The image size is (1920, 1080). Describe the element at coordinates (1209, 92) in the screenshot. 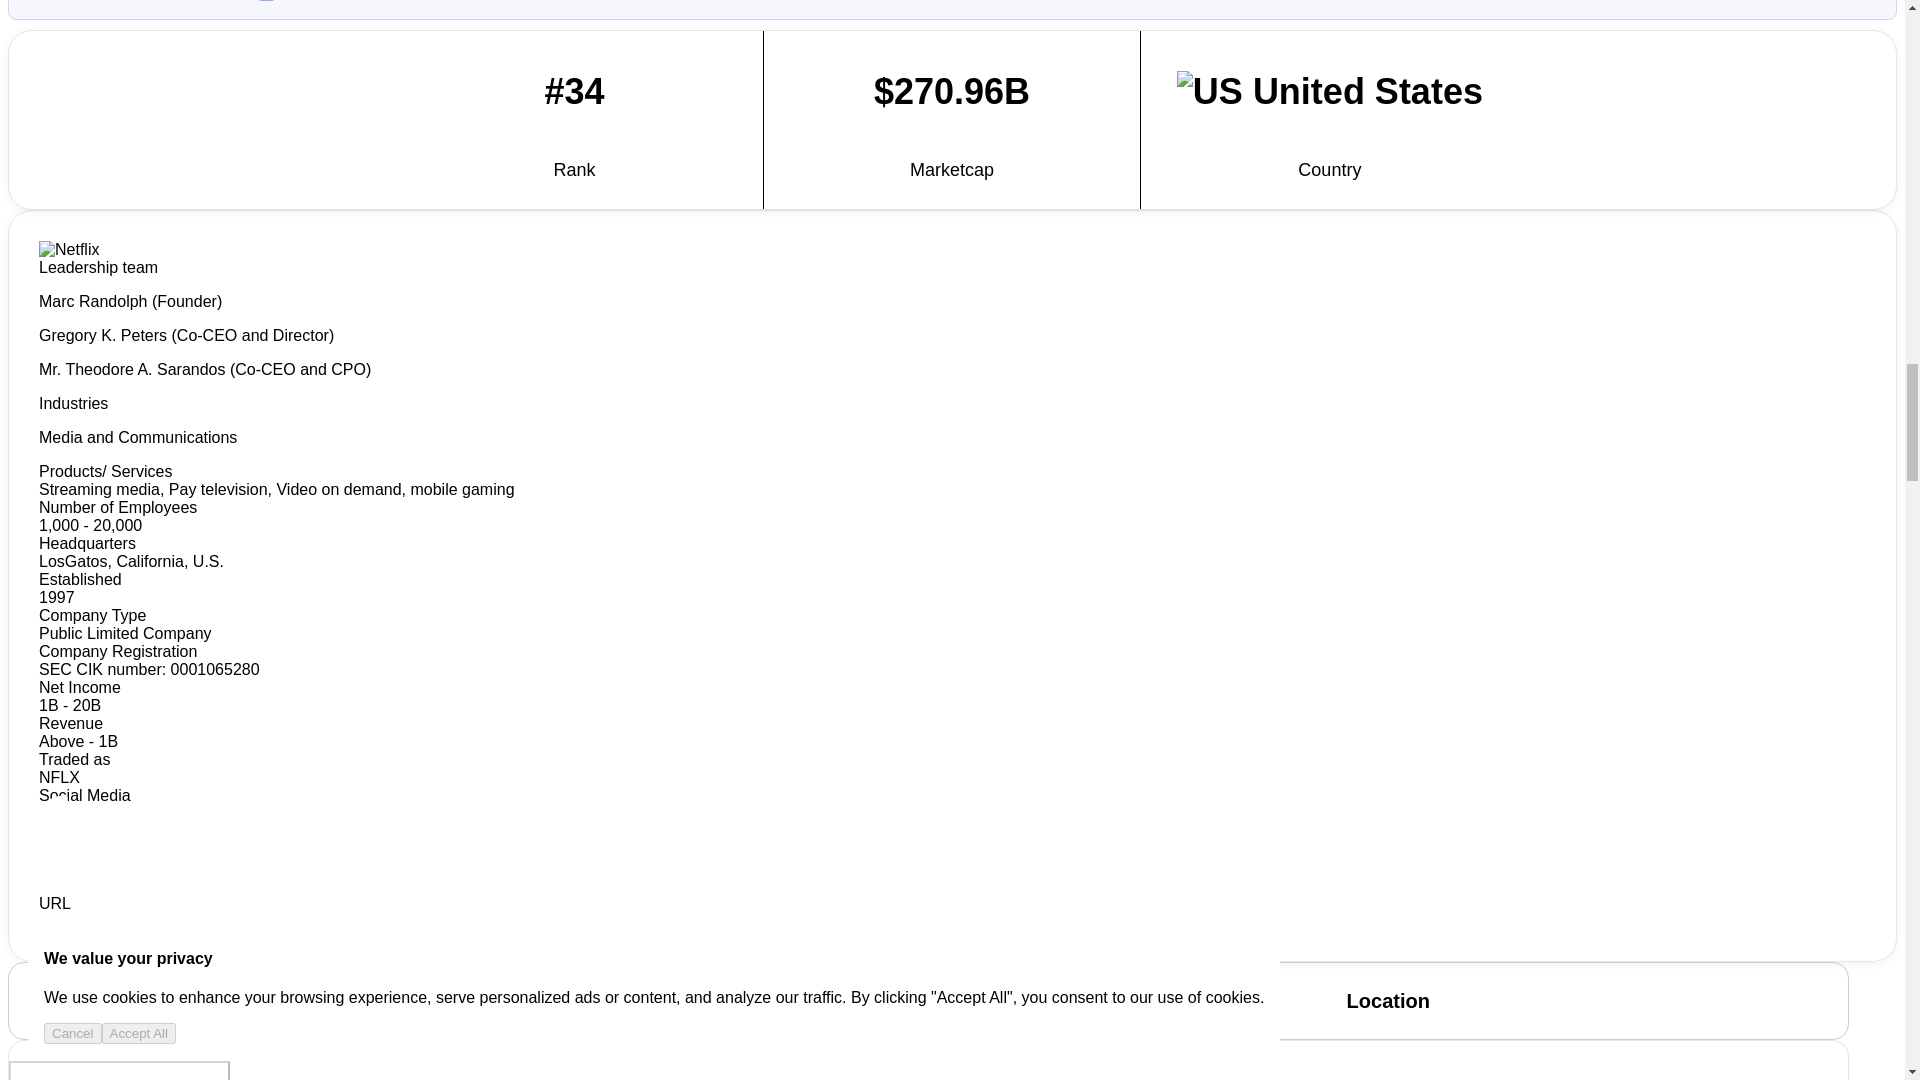

I see `US` at that location.